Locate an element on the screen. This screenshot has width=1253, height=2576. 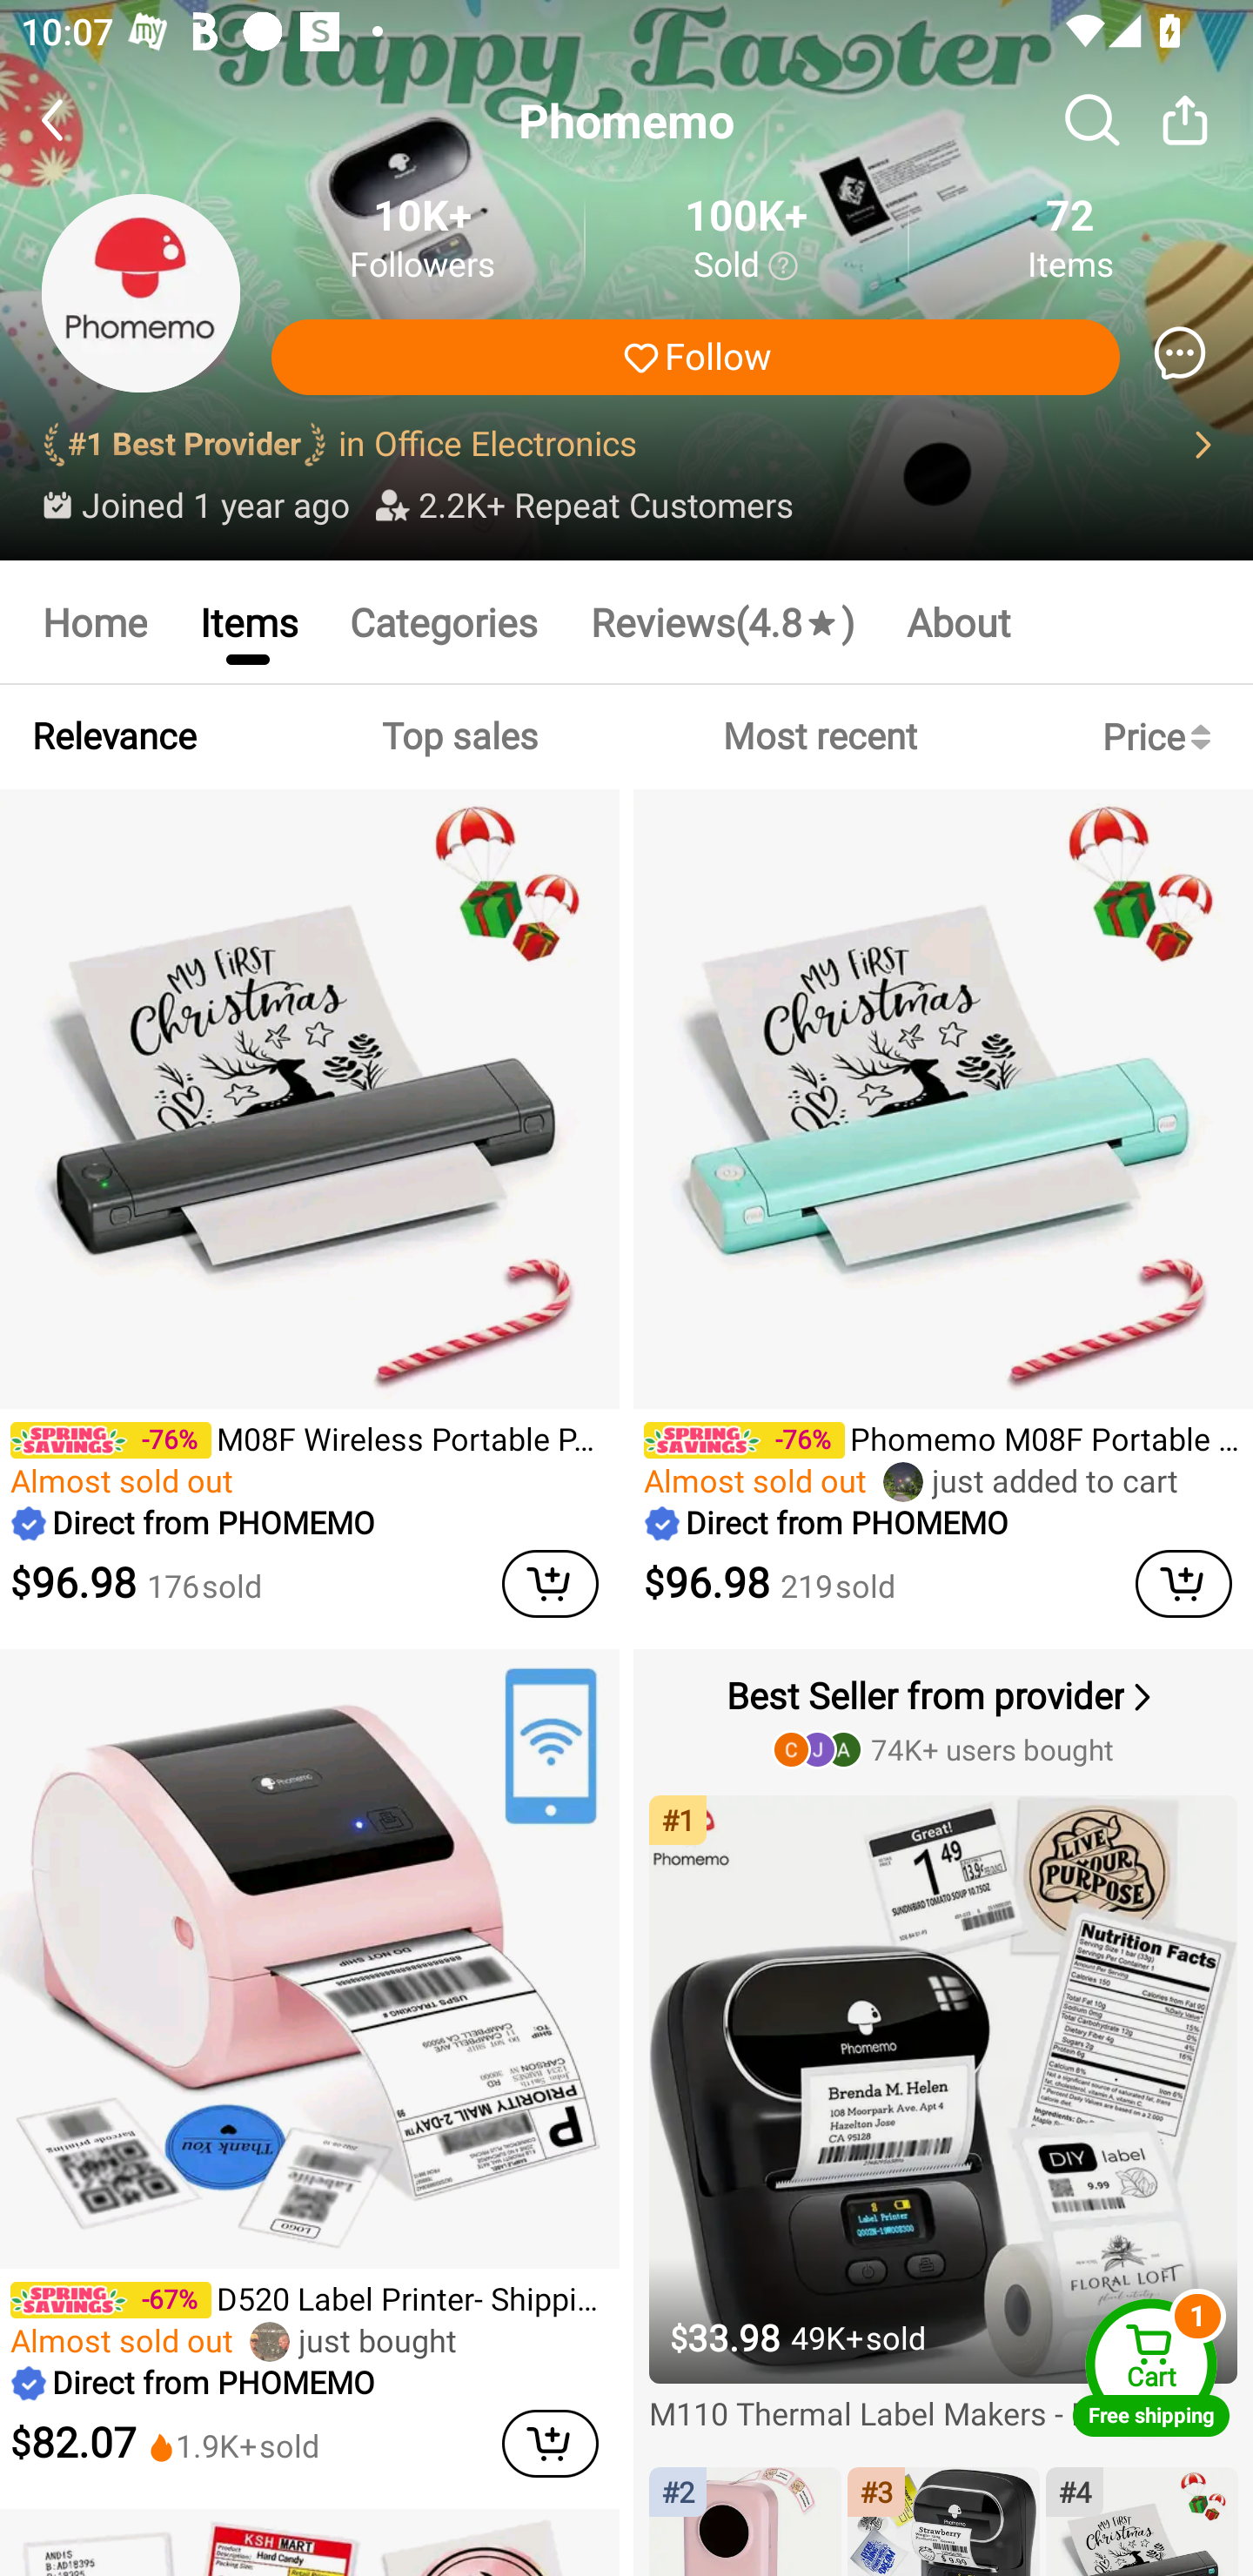
#2 is located at coordinates (745, 2522).